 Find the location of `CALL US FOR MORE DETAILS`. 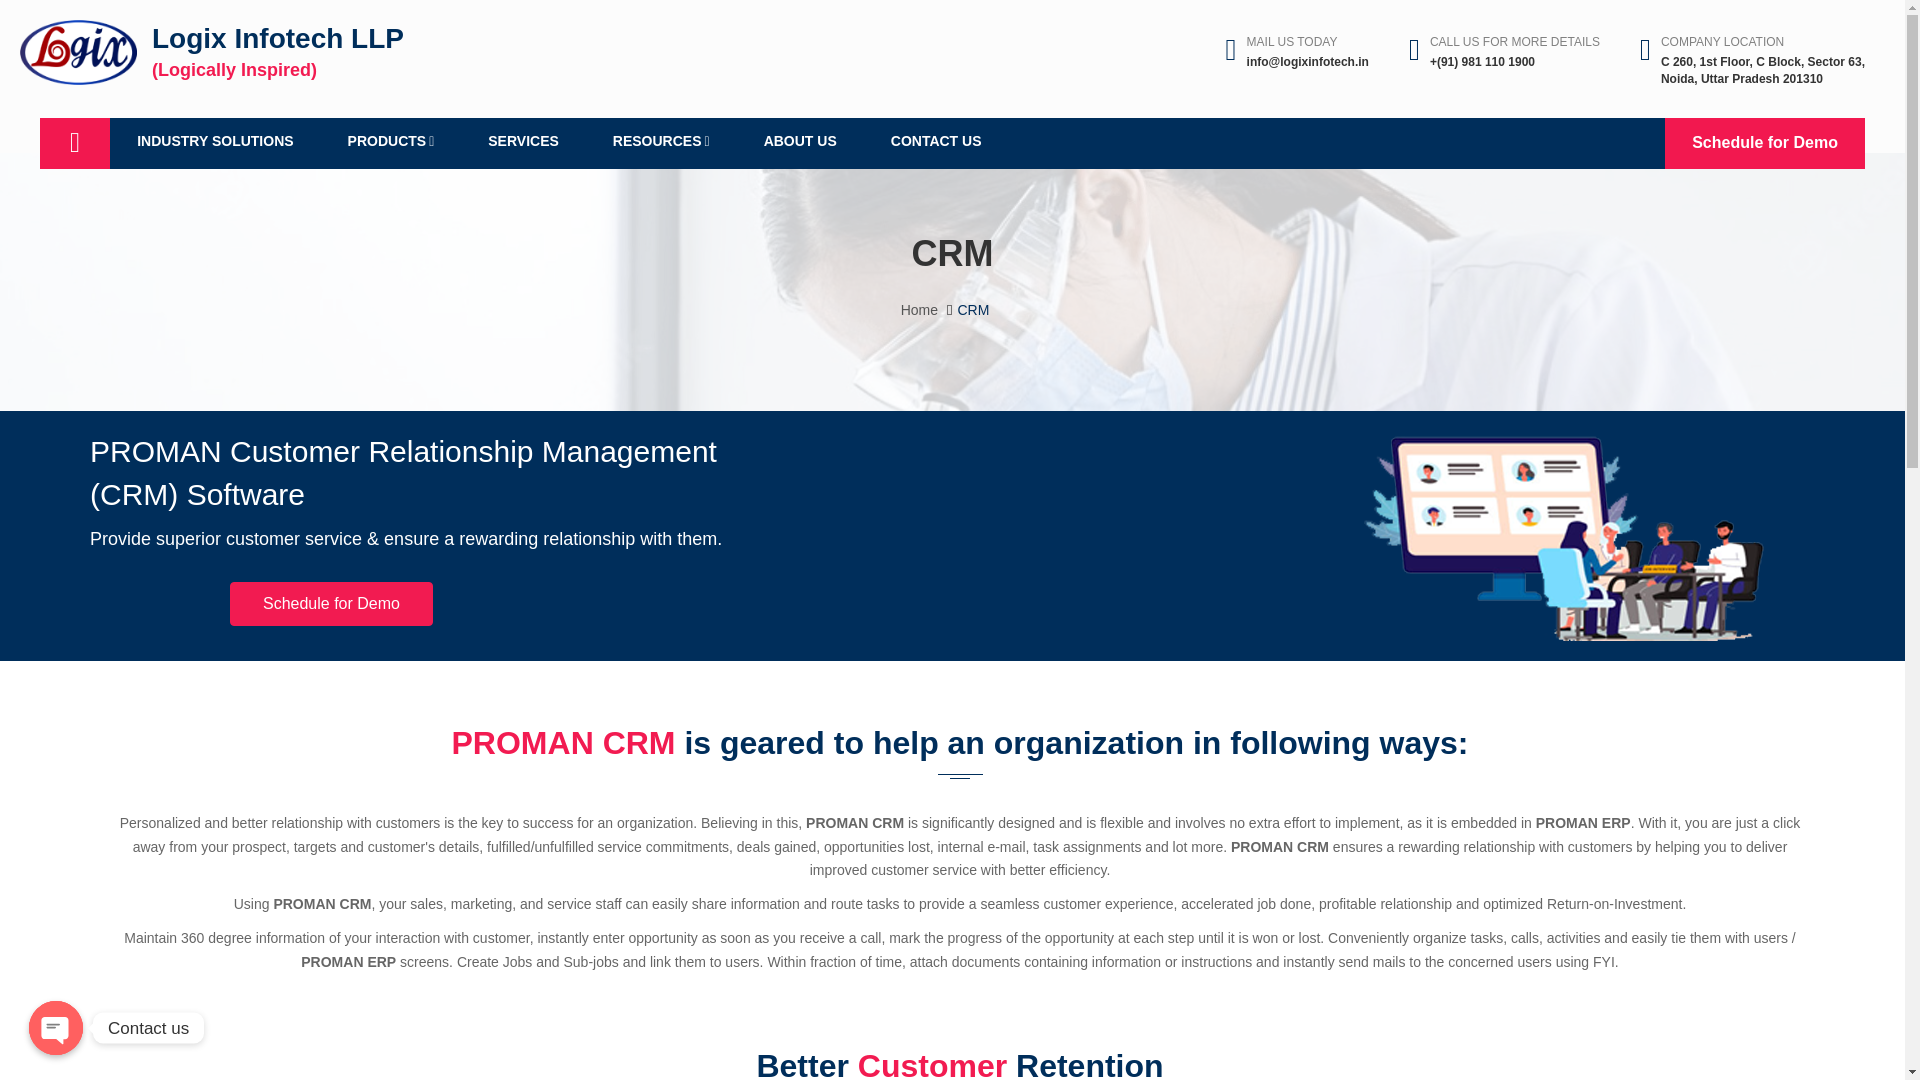

CALL US FOR MORE DETAILS is located at coordinates (1514, 41).